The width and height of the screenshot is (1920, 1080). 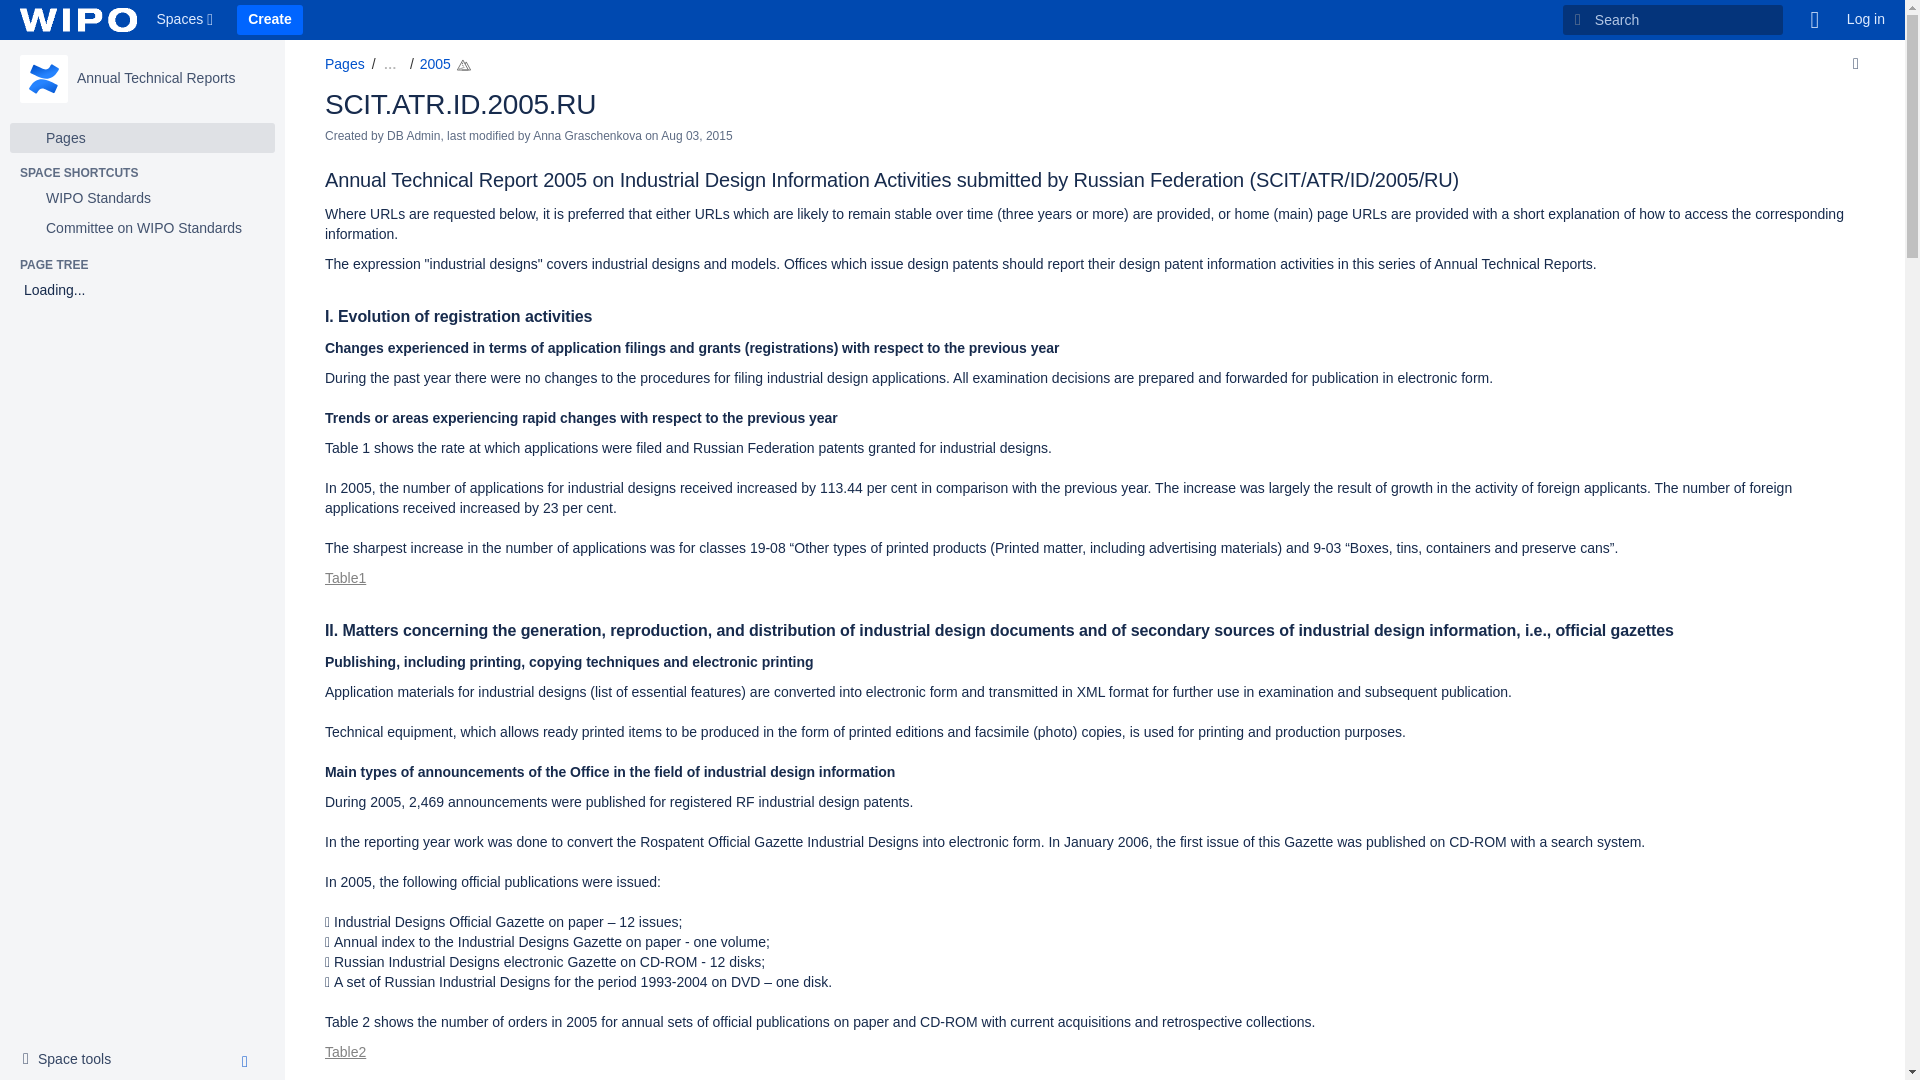 I want to click on Committee on WIPO Standards, so click(x=270, y=20).